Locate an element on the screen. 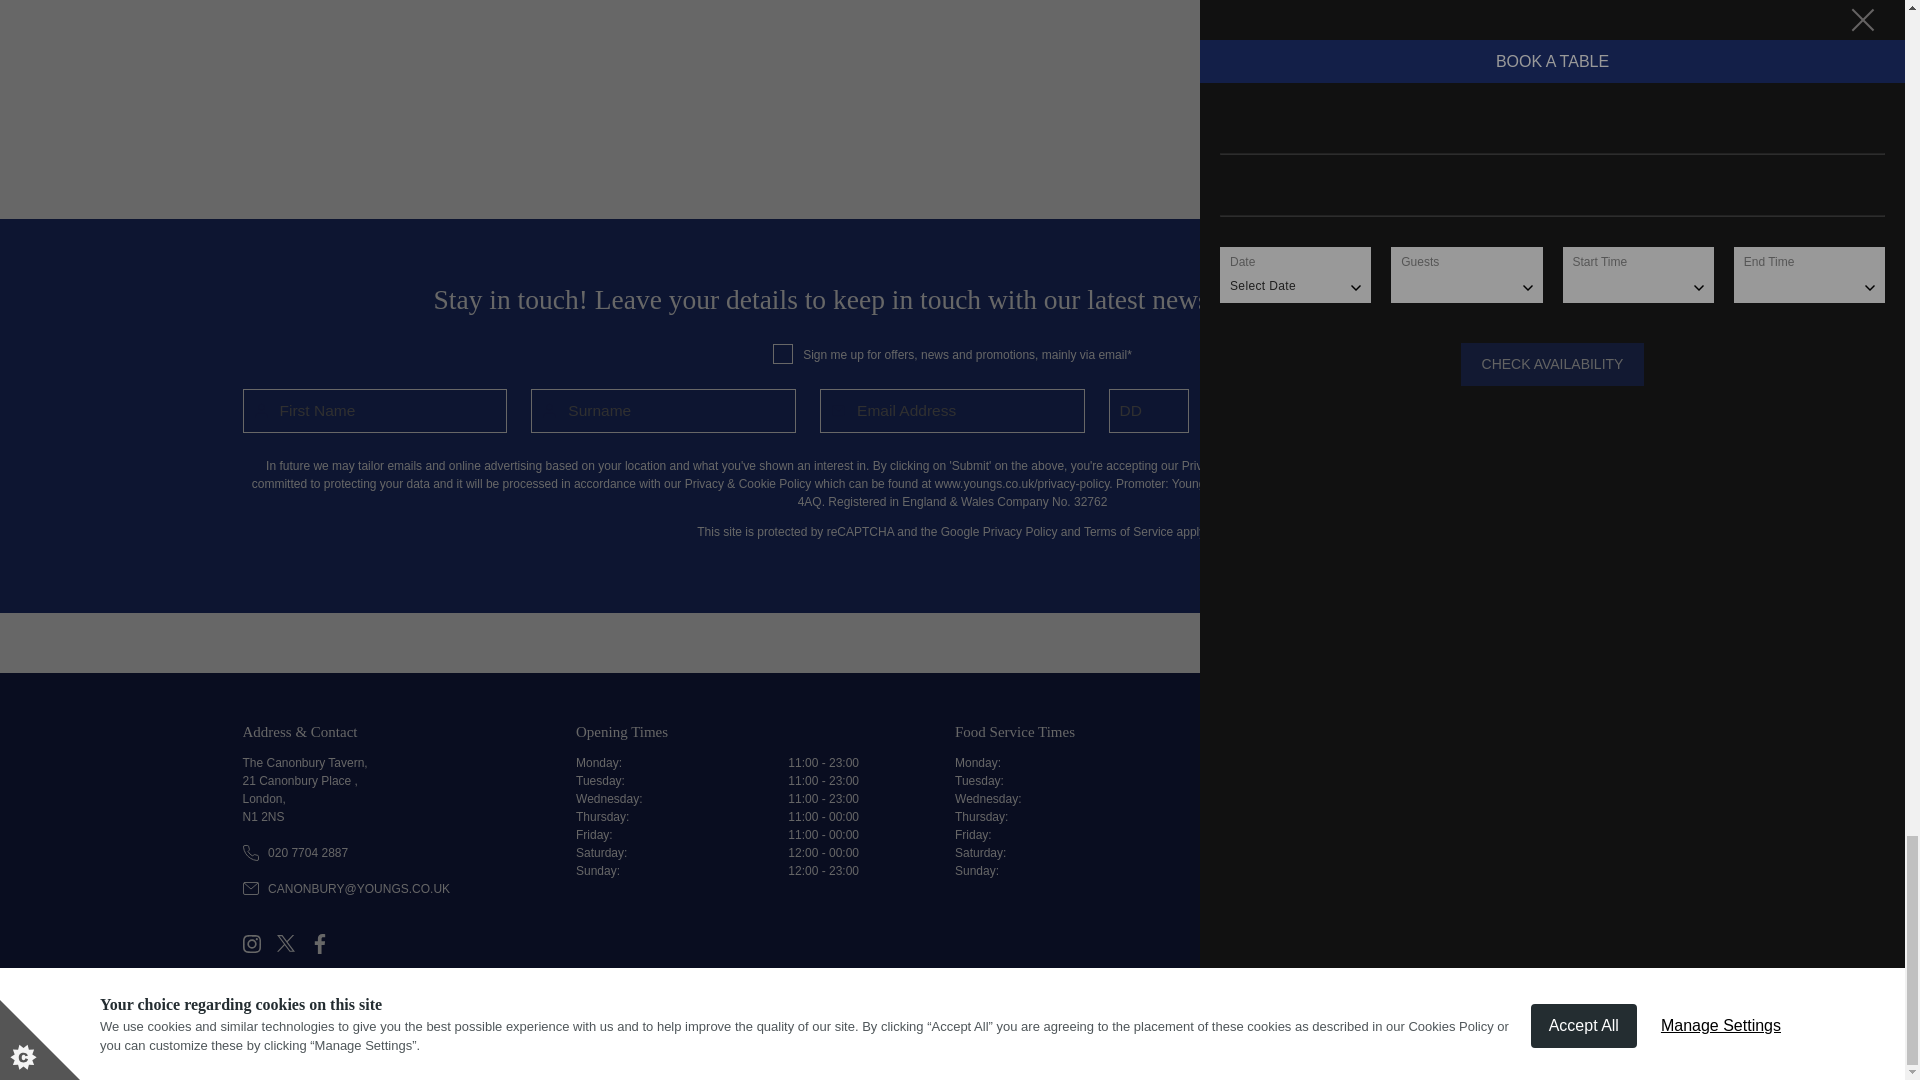 Image resolution: width=1920 pixels, height=1080 pixels. Privacy Policy is located at coordinates (1020, 531).